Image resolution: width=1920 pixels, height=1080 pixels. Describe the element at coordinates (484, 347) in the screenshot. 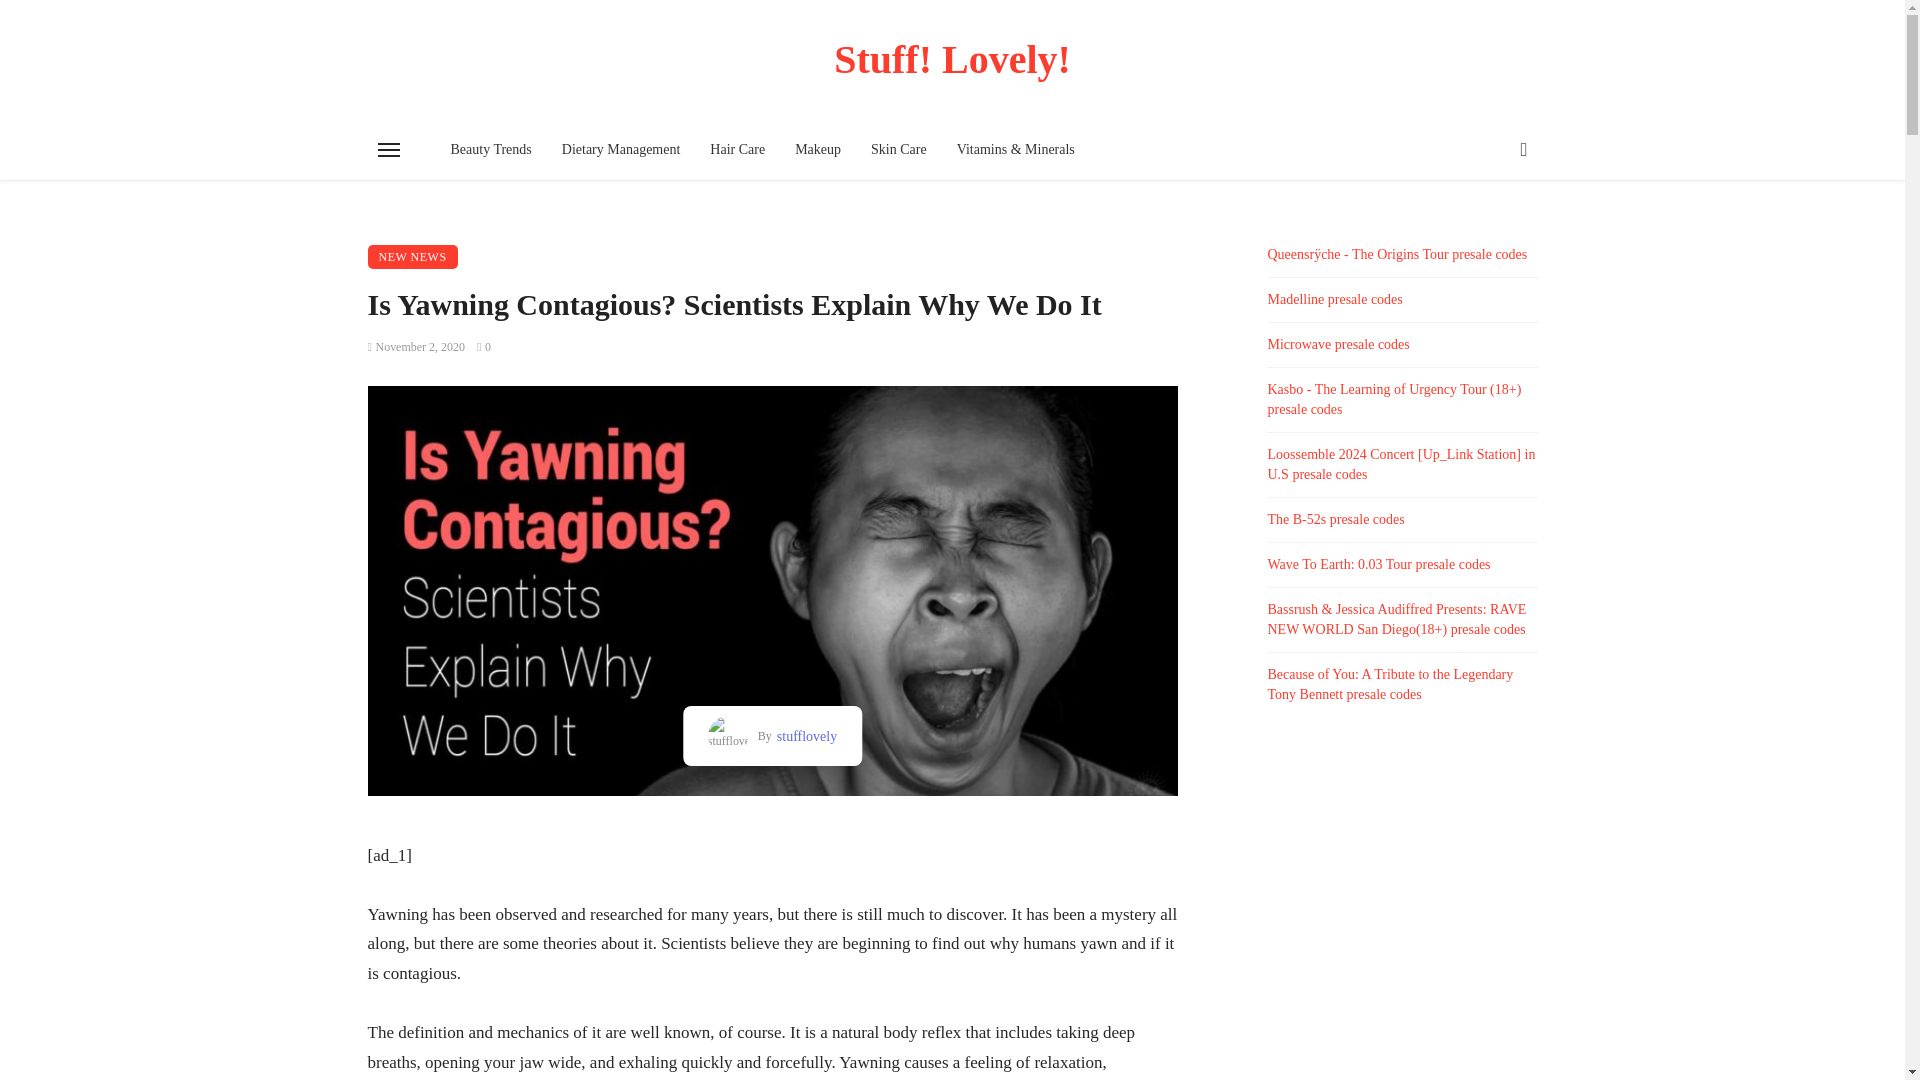

I see `0 Comments` at that location.